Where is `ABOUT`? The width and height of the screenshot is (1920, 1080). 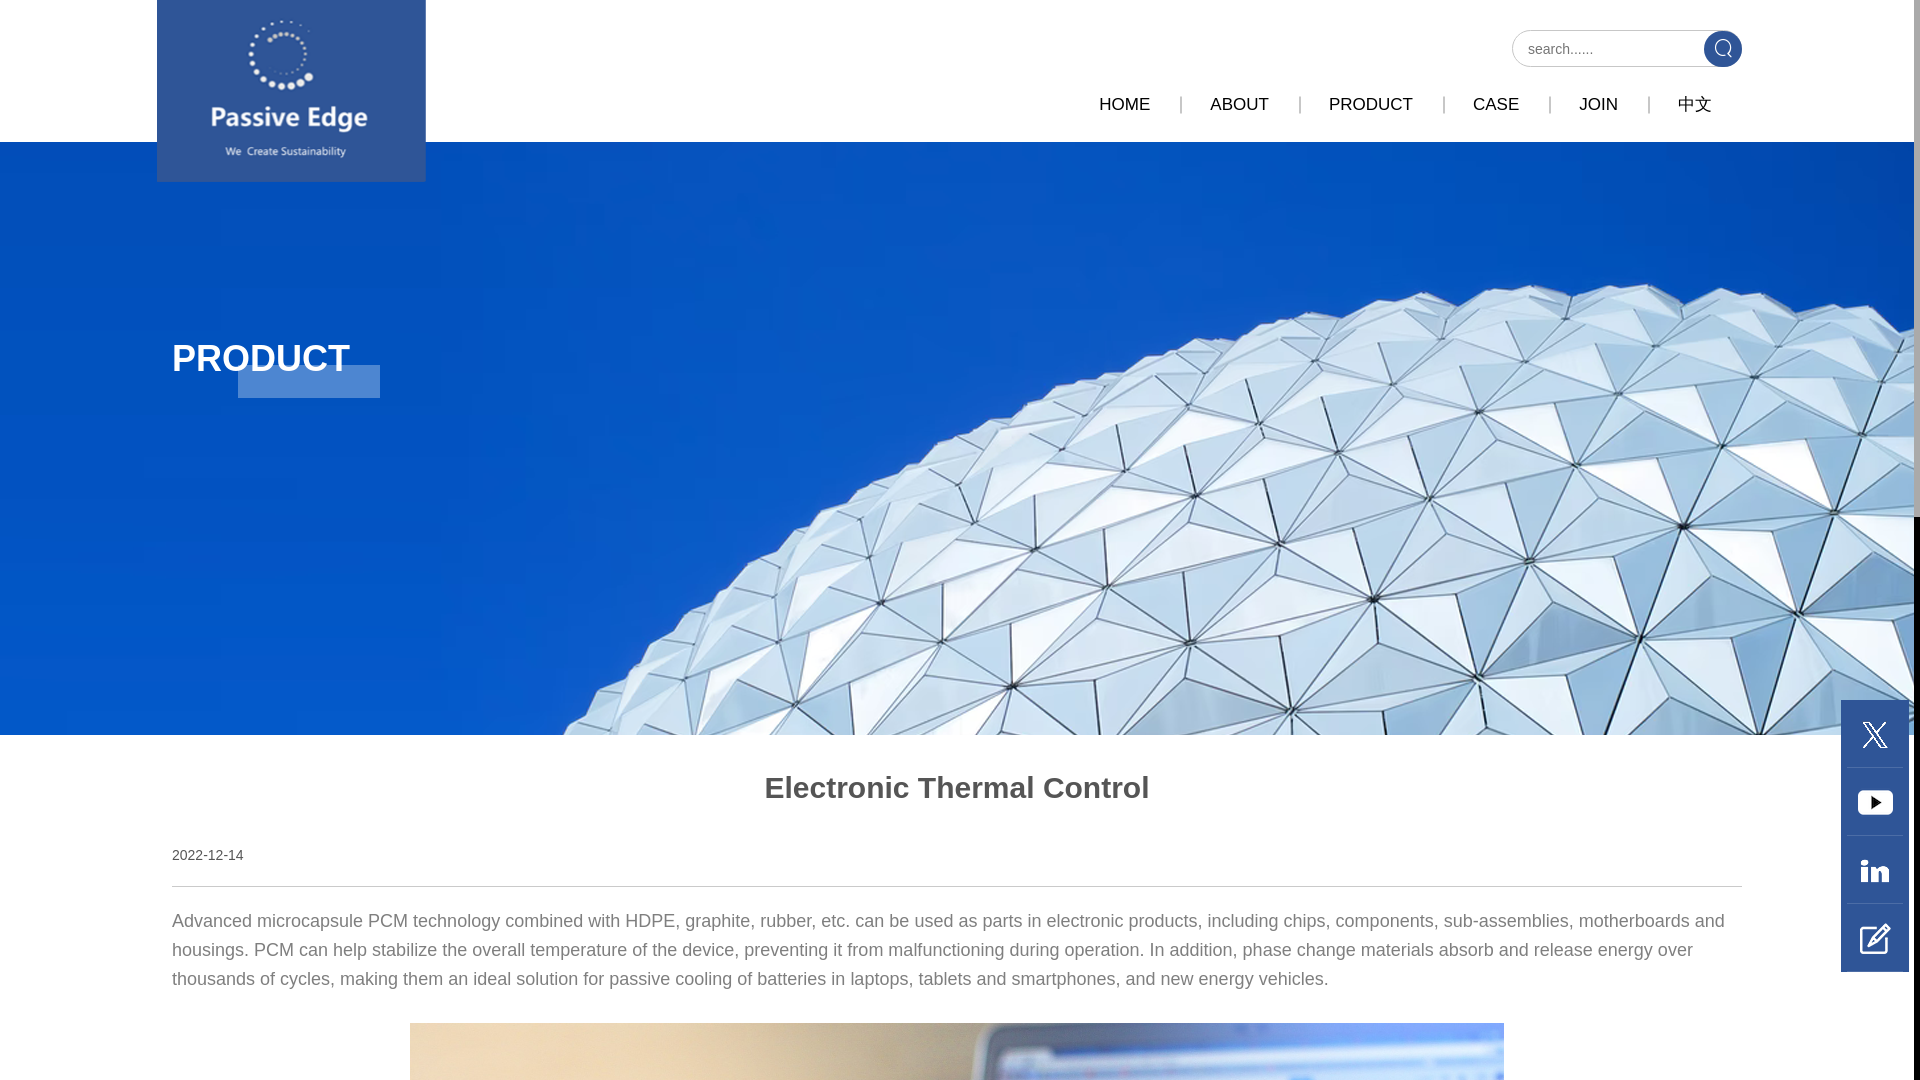 ABOUT is located at coordinates (1239, 104).